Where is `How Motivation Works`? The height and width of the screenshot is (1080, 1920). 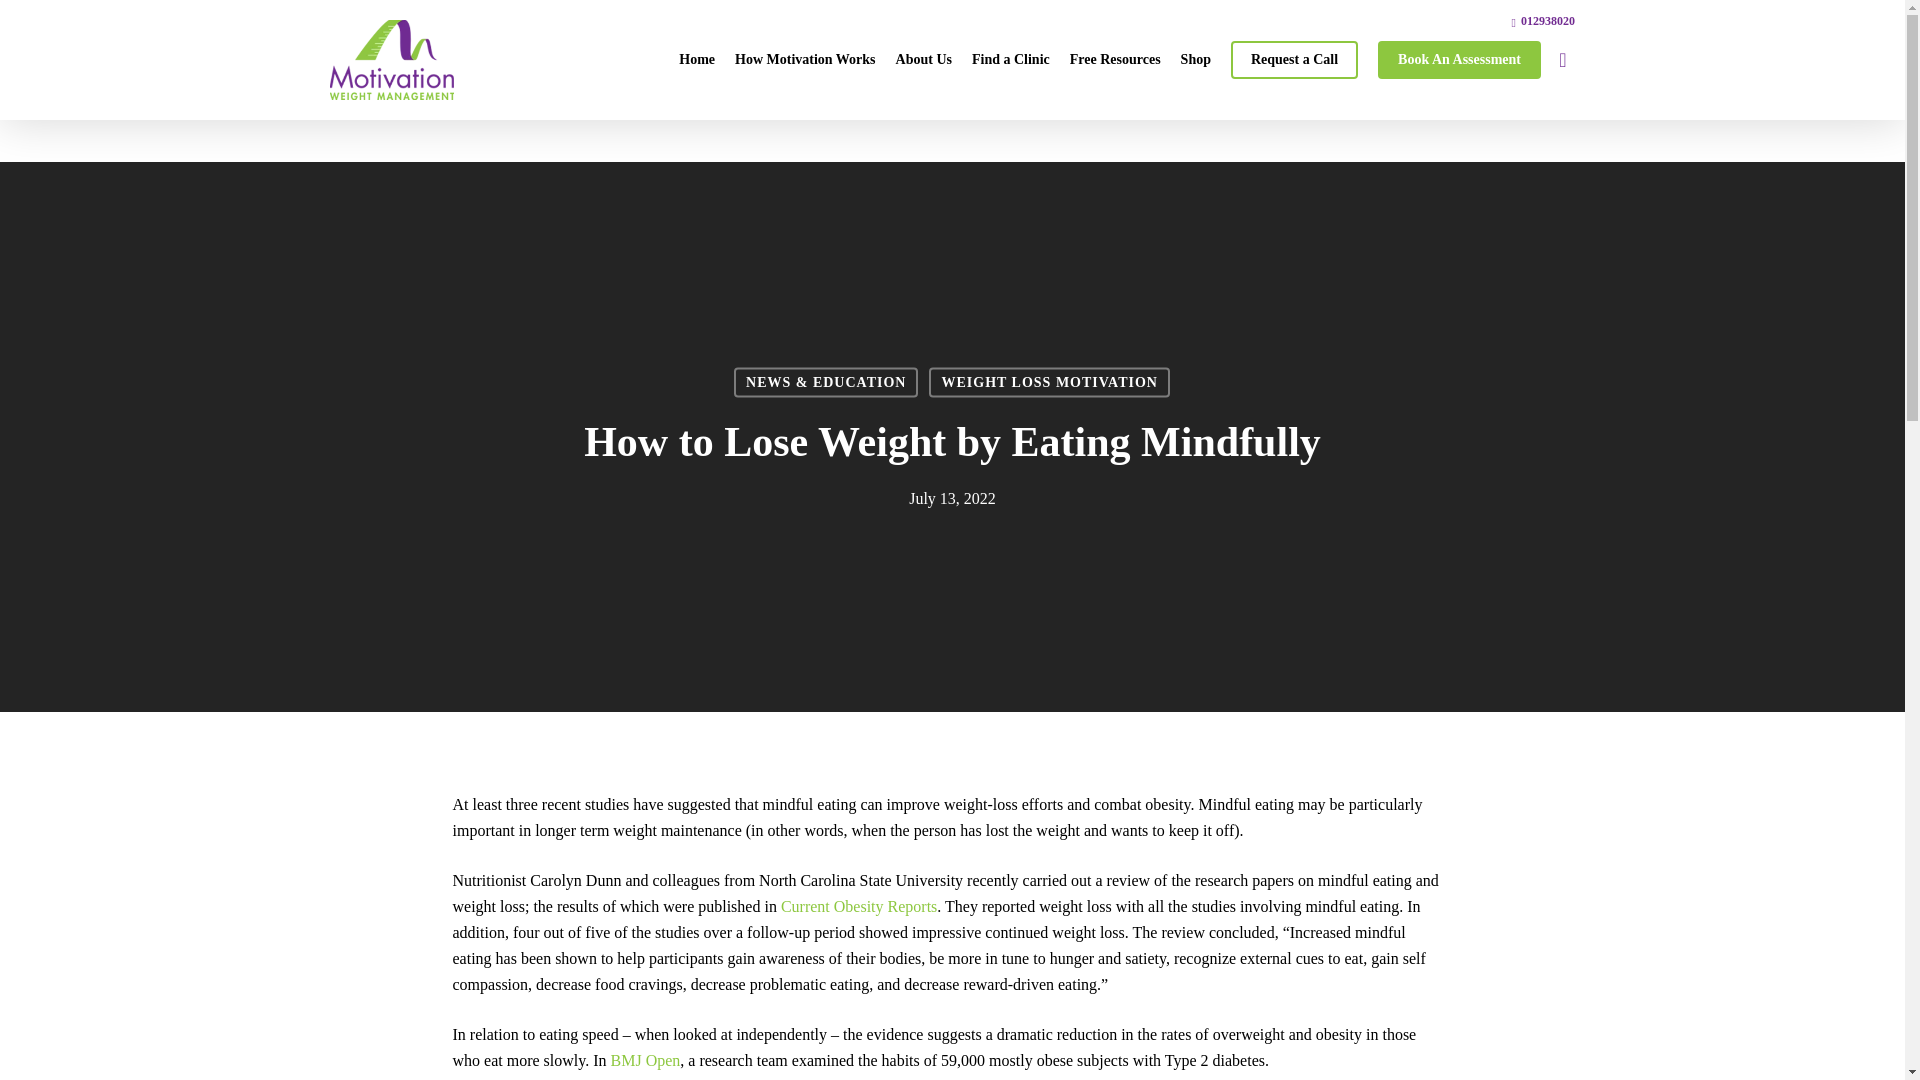 How Motivation Works is located at coordinates (805, 60).